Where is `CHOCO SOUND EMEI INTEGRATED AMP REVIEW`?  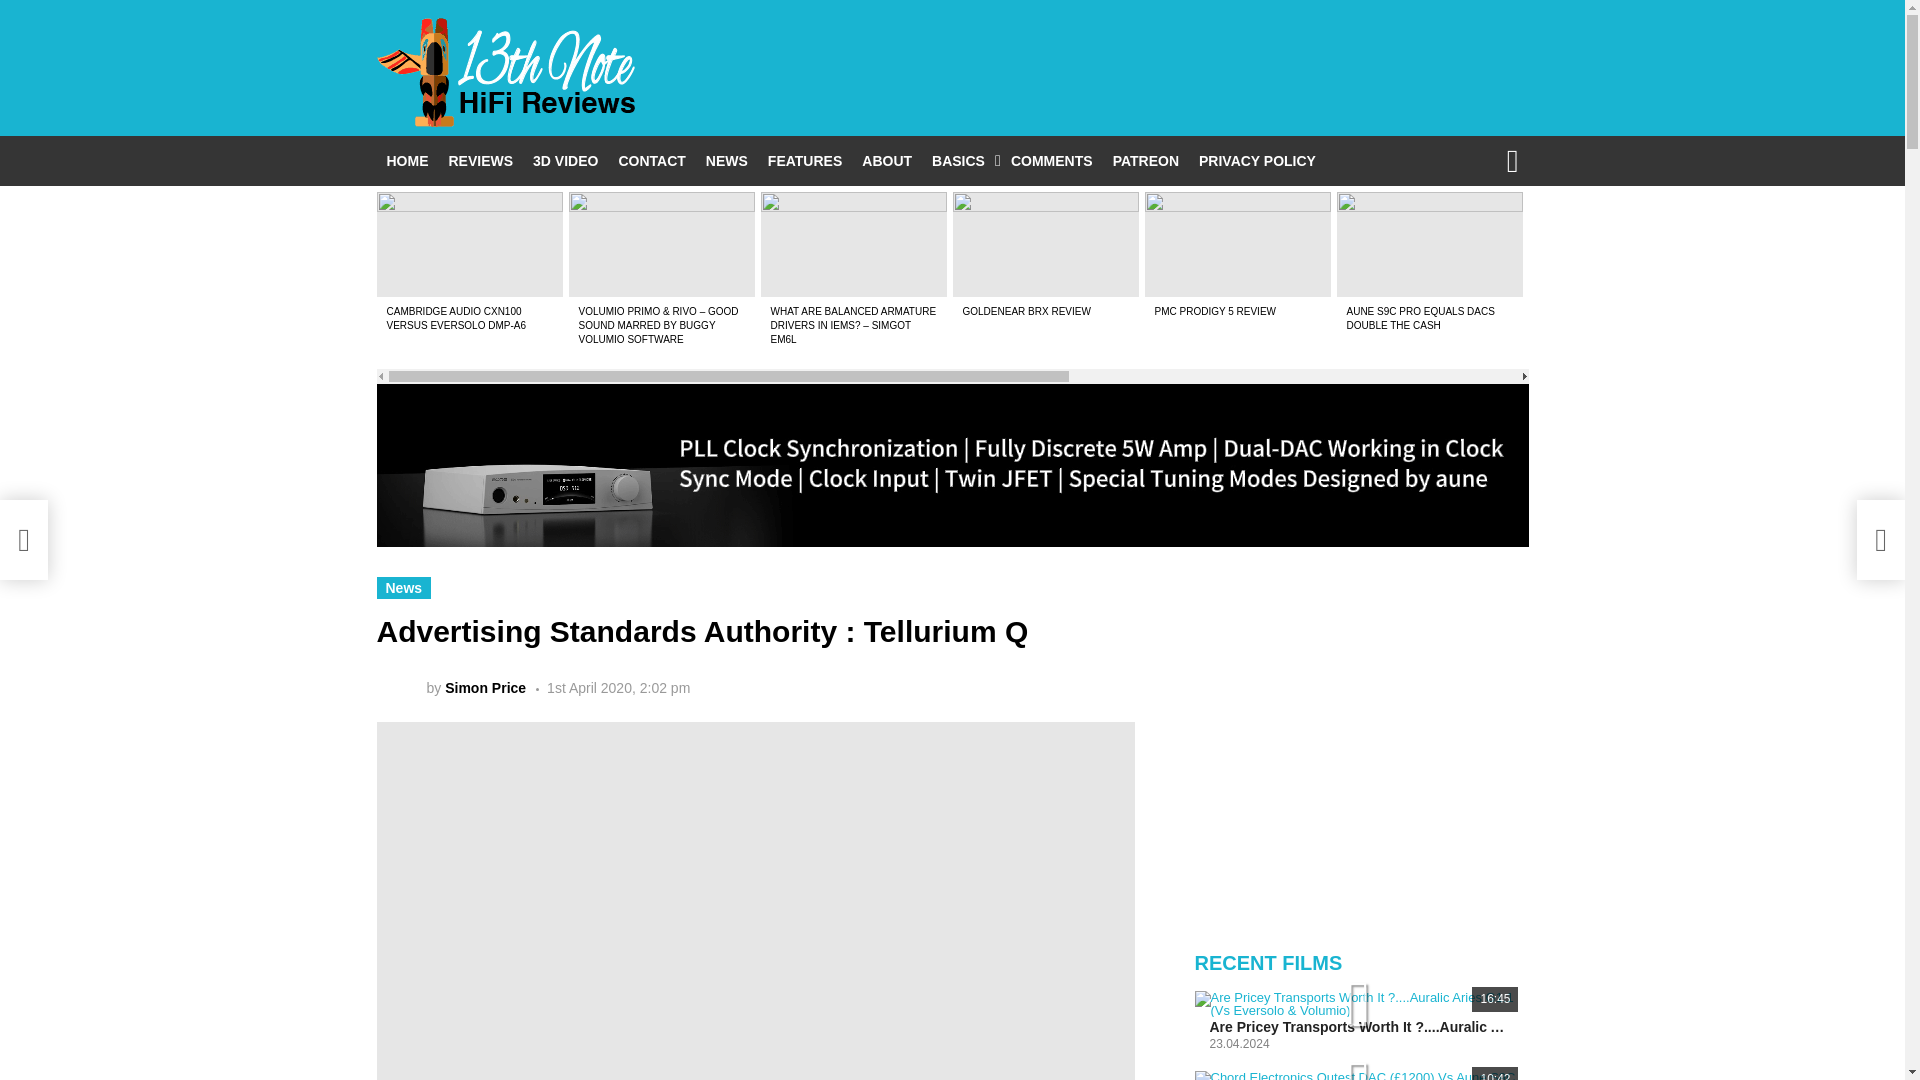
CHOCO SOUND EMEI INTEGRATED AMP REVIEW is located at coordinates (1602, 318).